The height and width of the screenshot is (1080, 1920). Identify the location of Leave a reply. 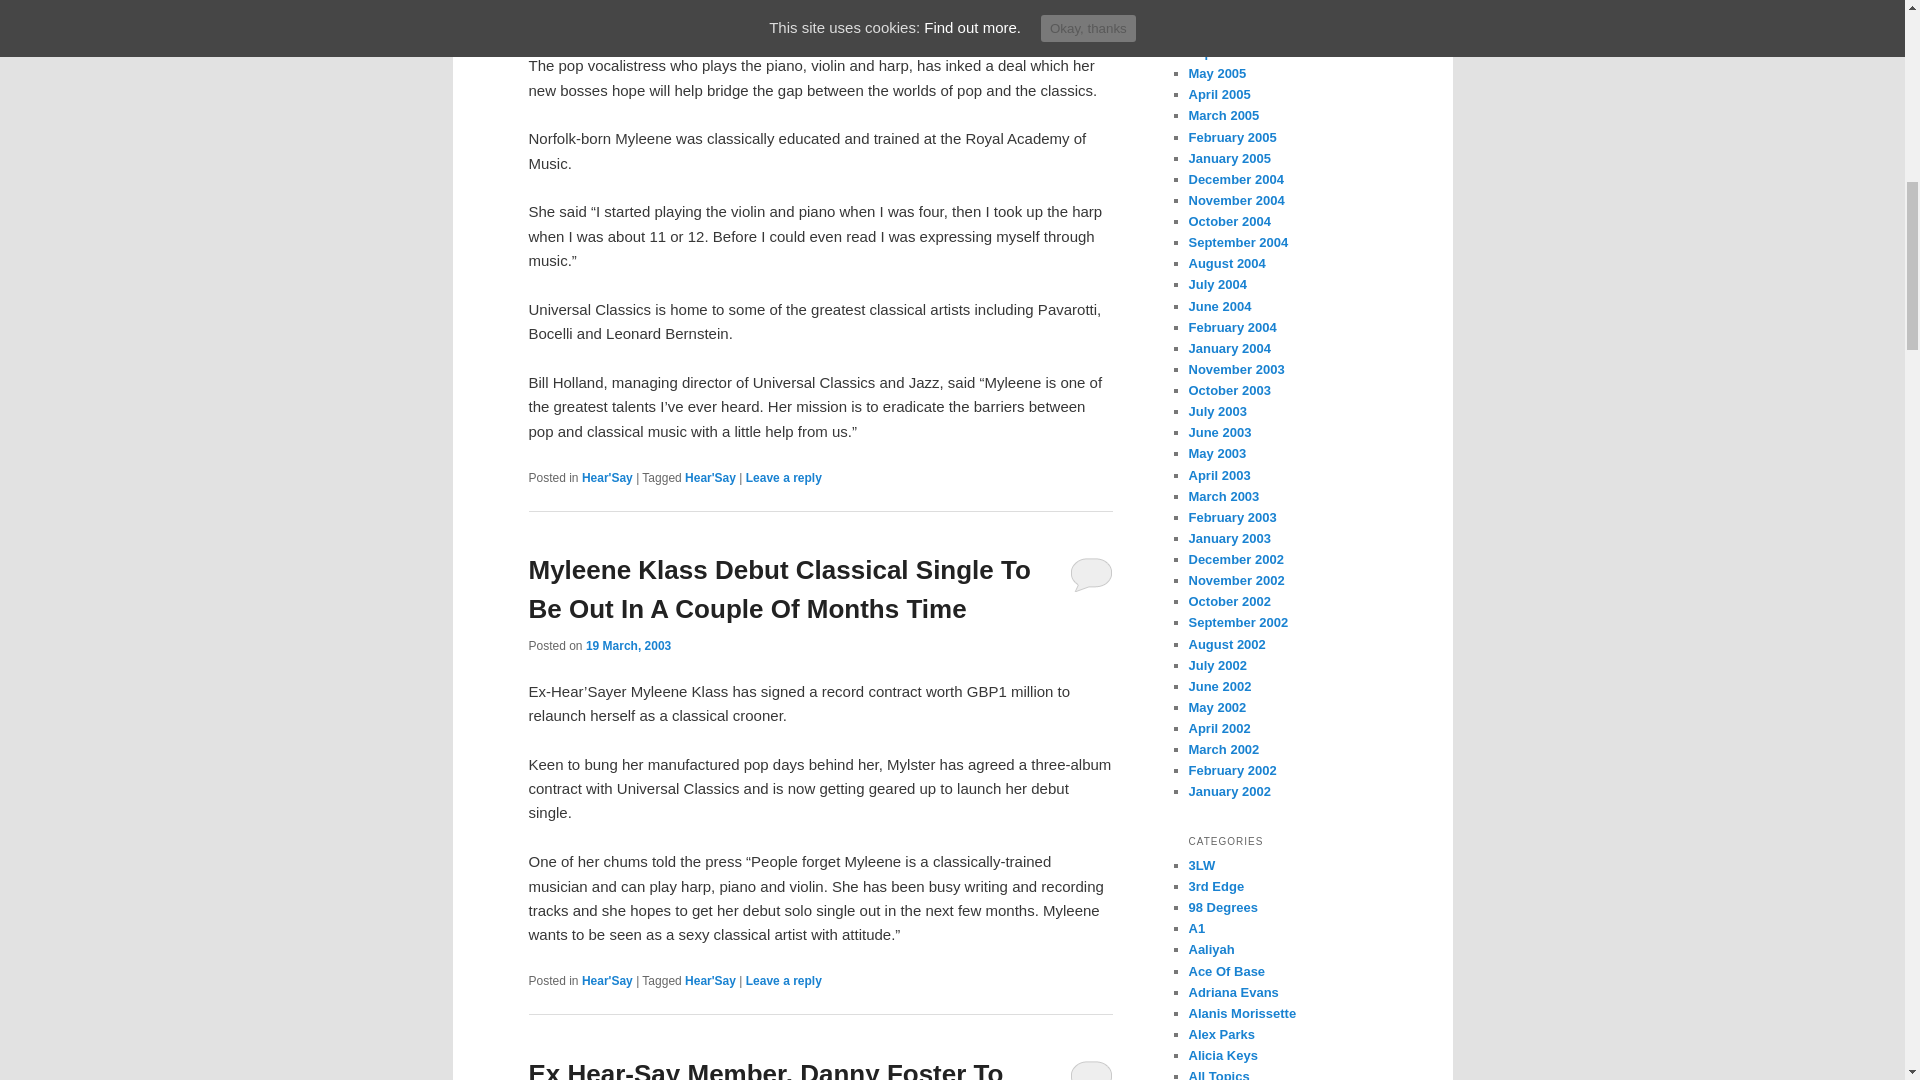
(784, 981).